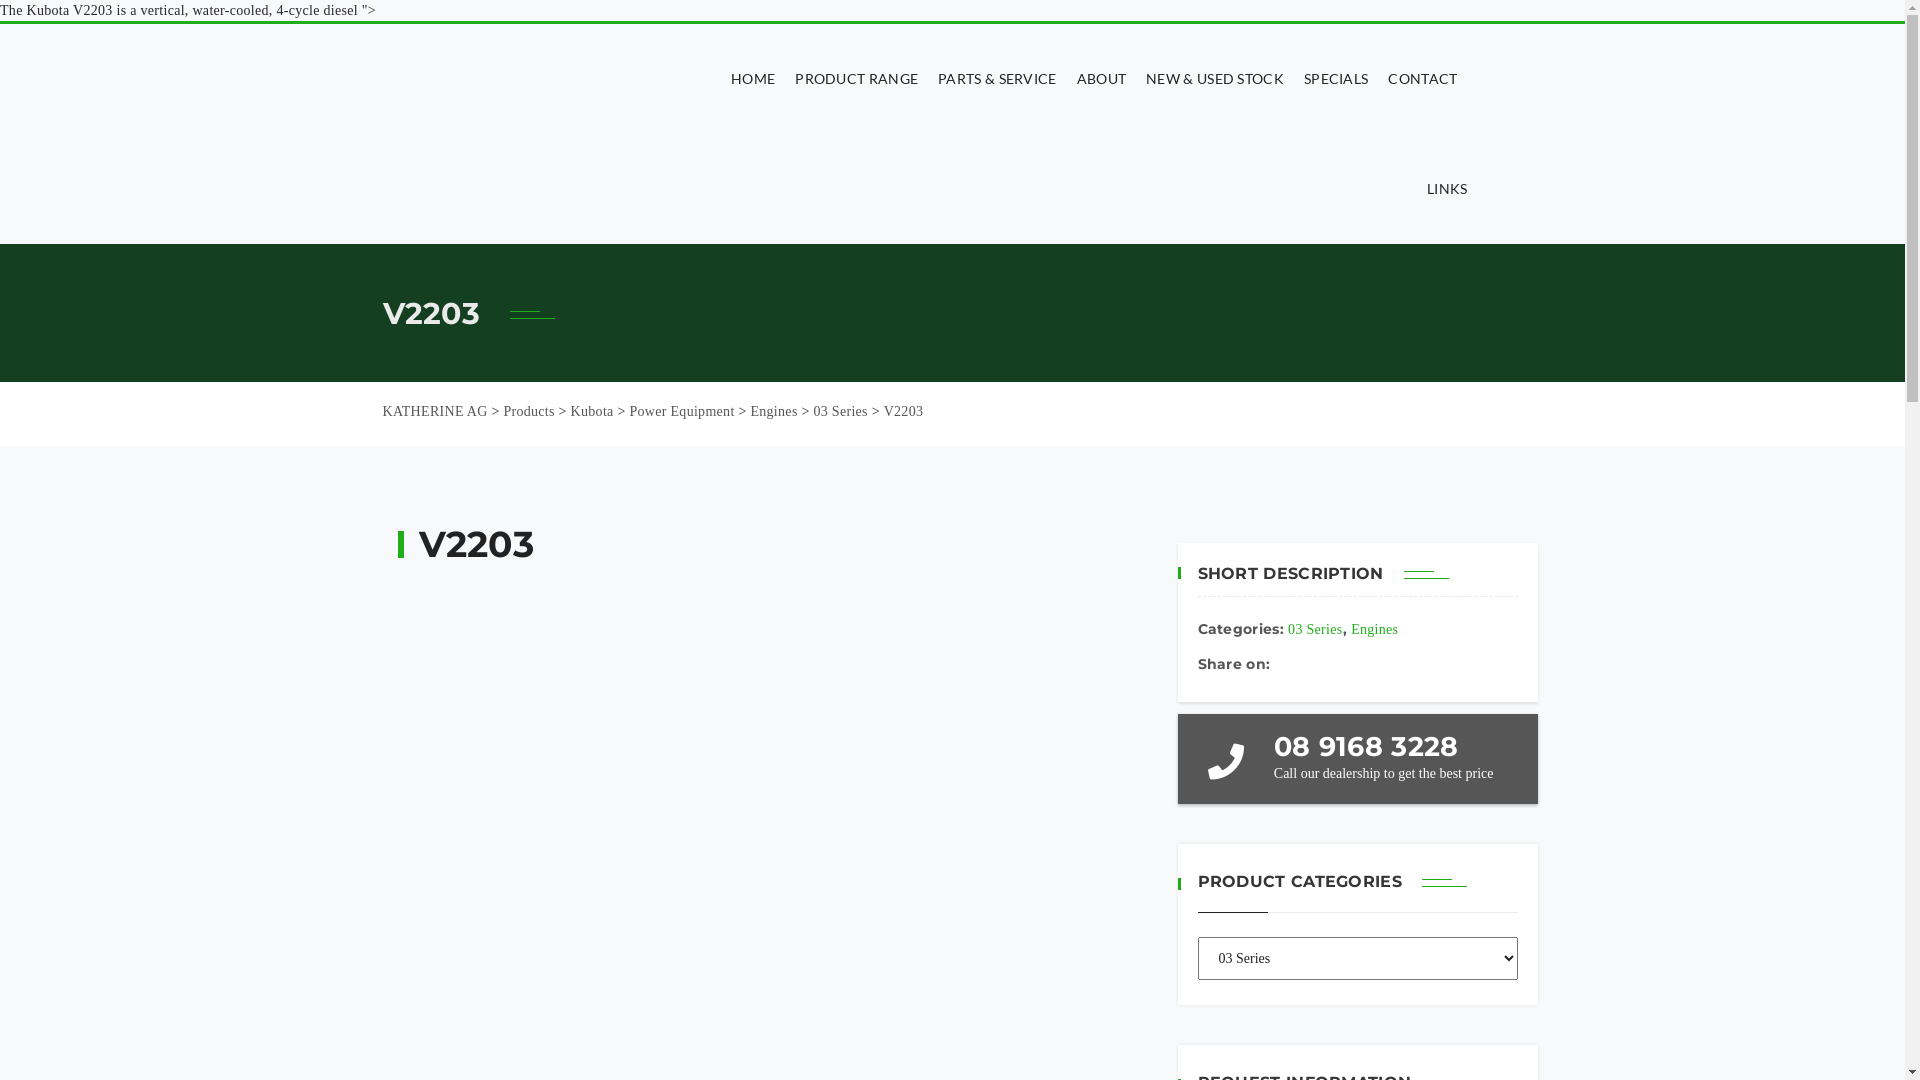 The width and height of the screenshot is (1920, 1080). Describe the element at coordinates (1442, 189) in the screenshot. I see `LINKS` at that location.